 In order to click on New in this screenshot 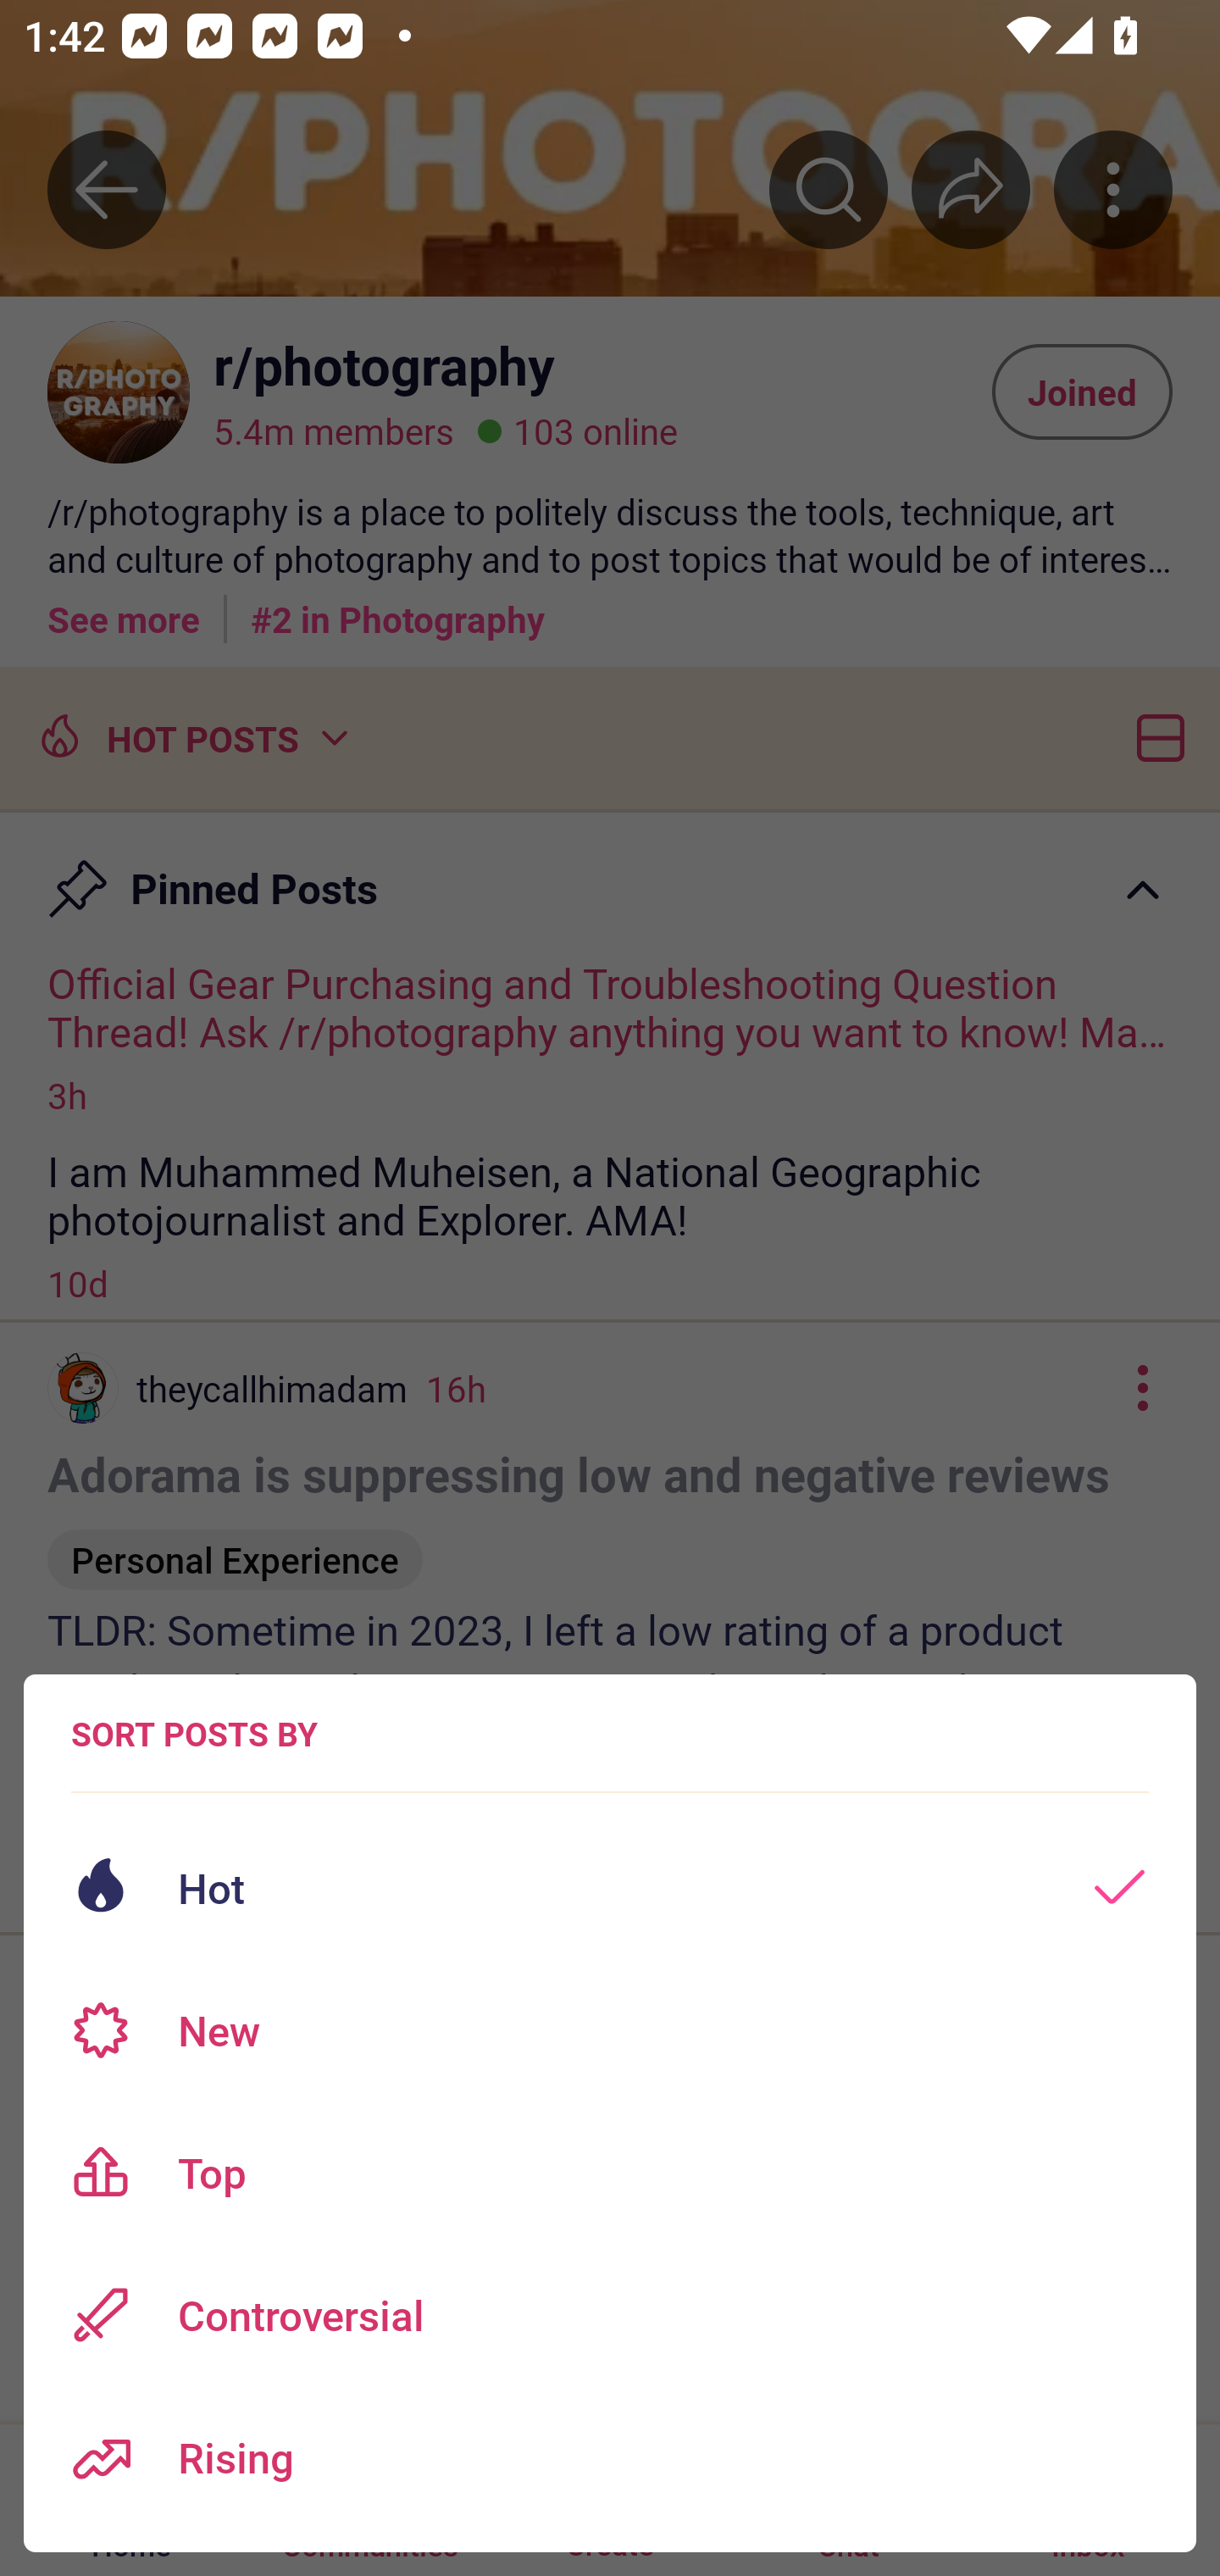, I will do `click(610, 2030)`.